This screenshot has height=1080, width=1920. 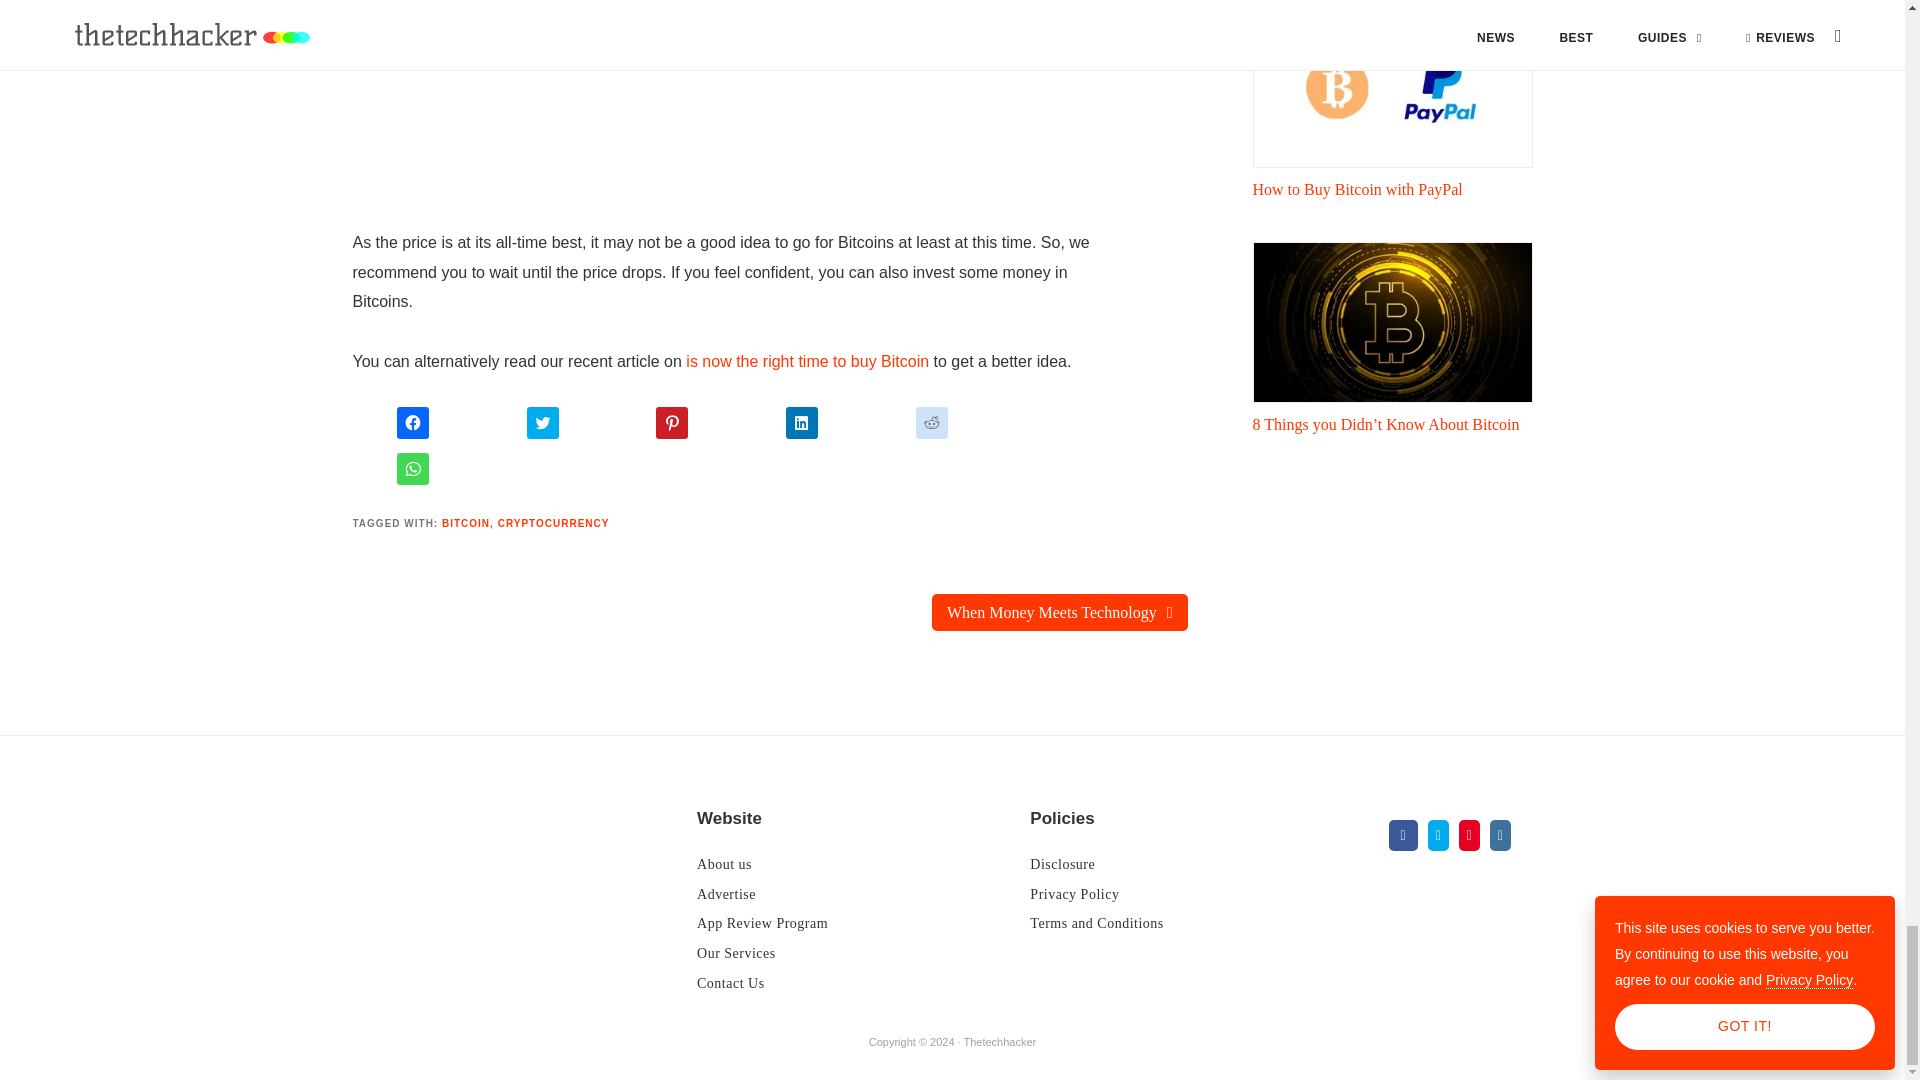 I want to click on BITCOIN, so click(x=465, y=524).